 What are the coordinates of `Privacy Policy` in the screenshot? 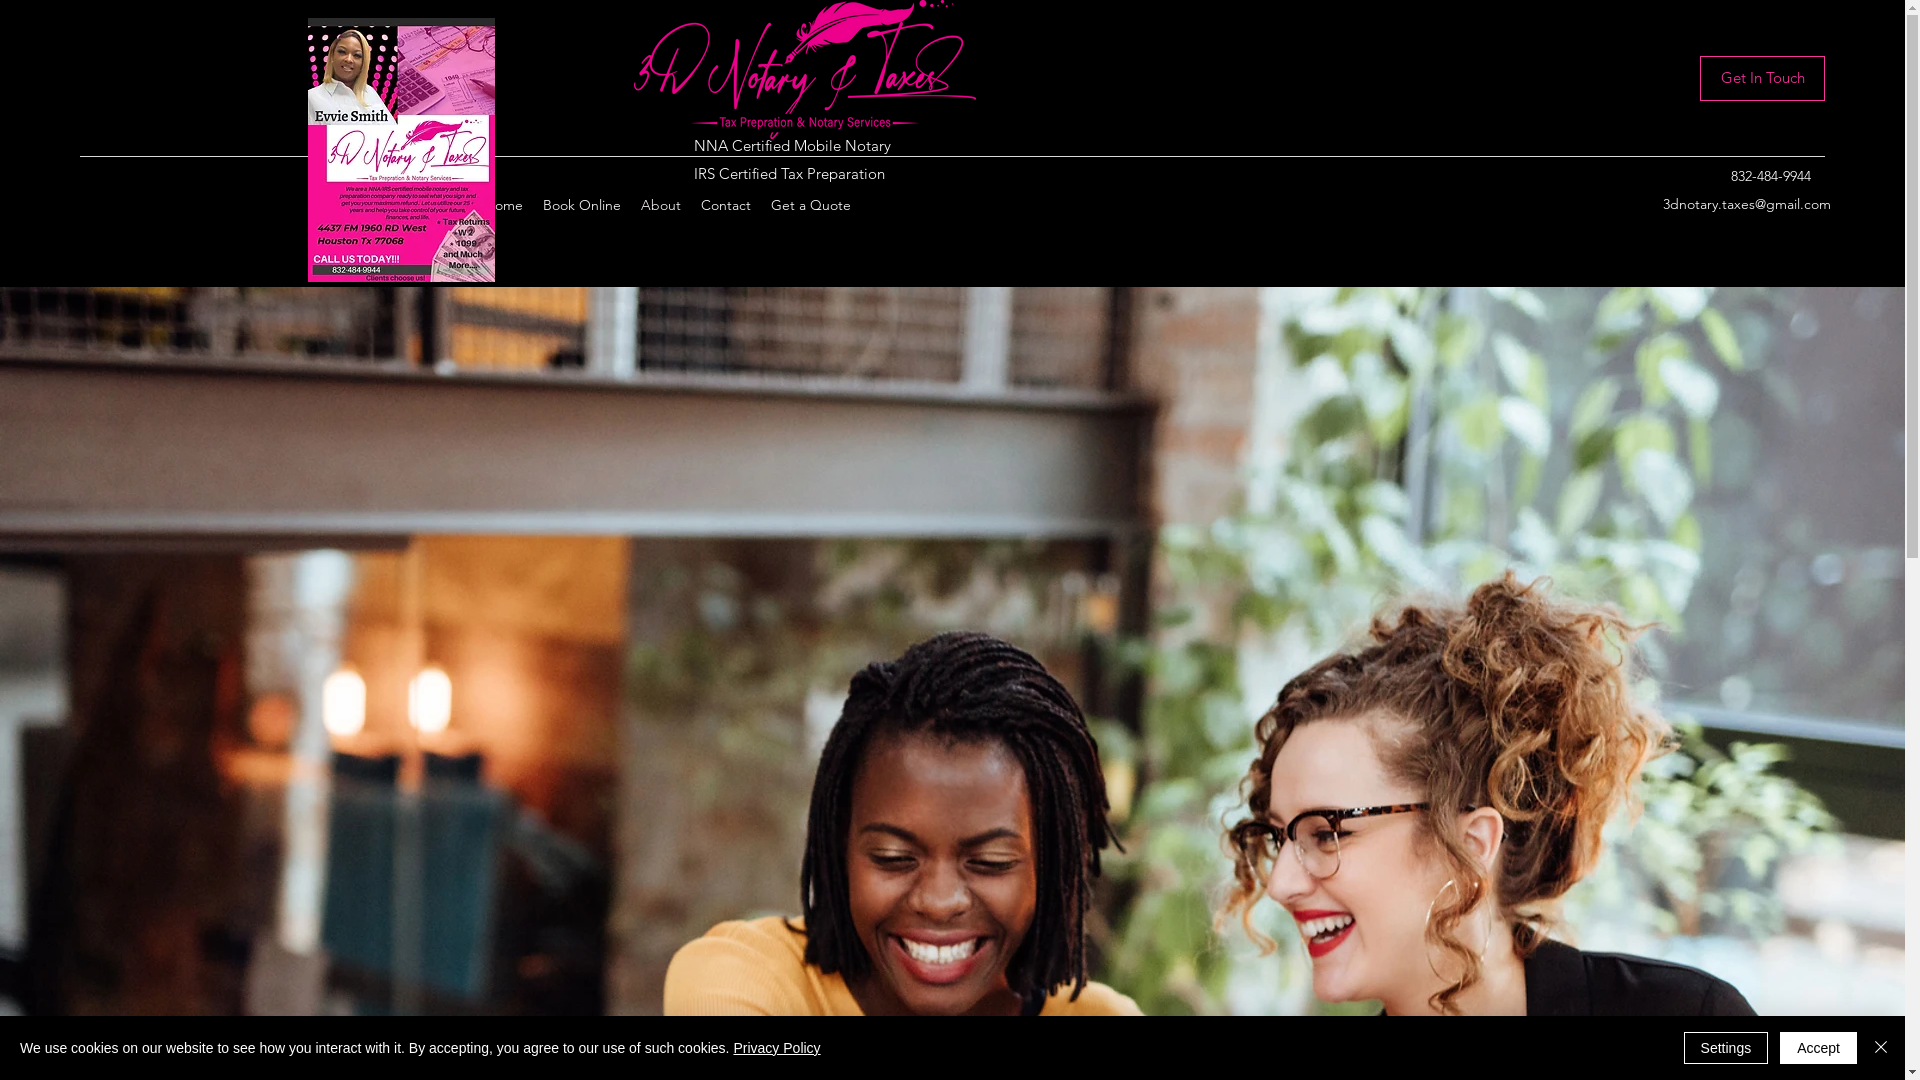 It's located at (776, 1048).